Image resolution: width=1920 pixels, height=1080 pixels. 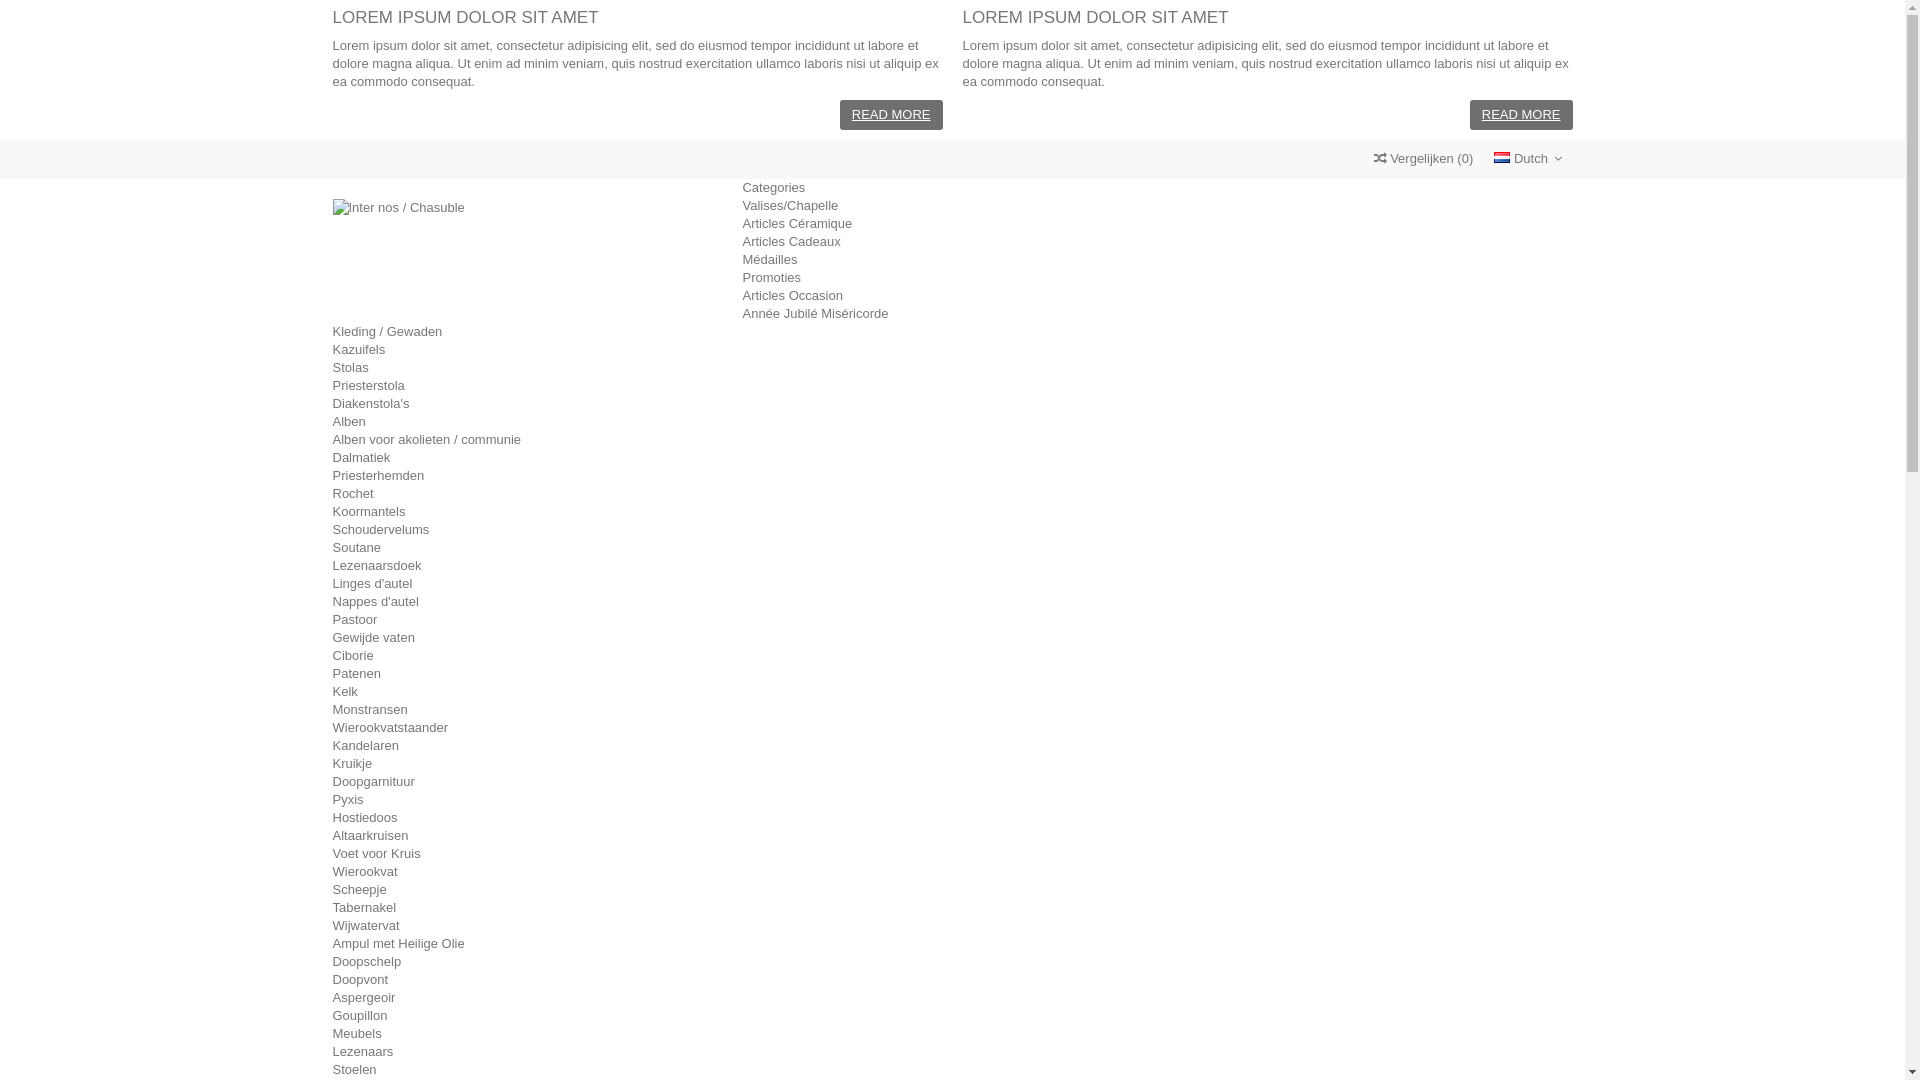 What do you see at coordinates (364, 998) in the screenshot?
I see `Aspergeoir` at bounding box center [364, 998].